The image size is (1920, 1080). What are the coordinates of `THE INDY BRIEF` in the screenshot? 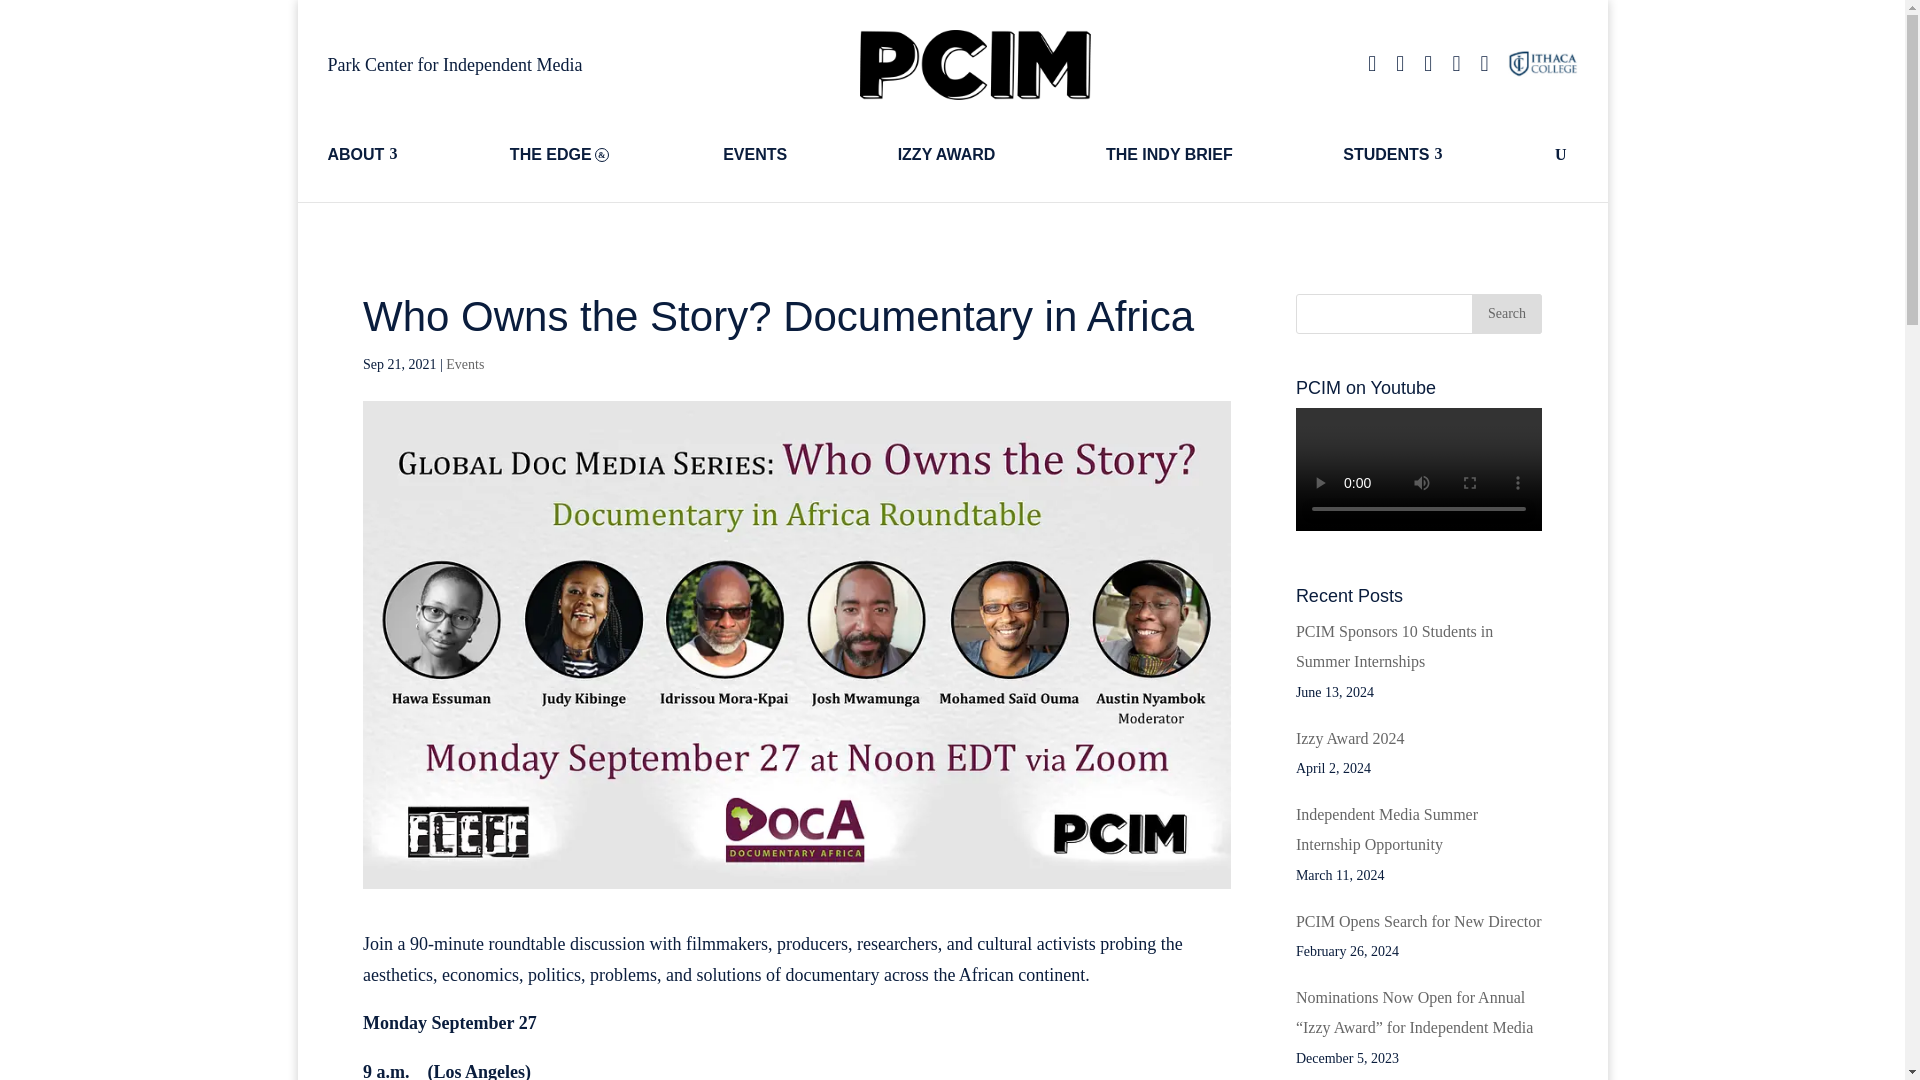 It's located at (1212, 154).